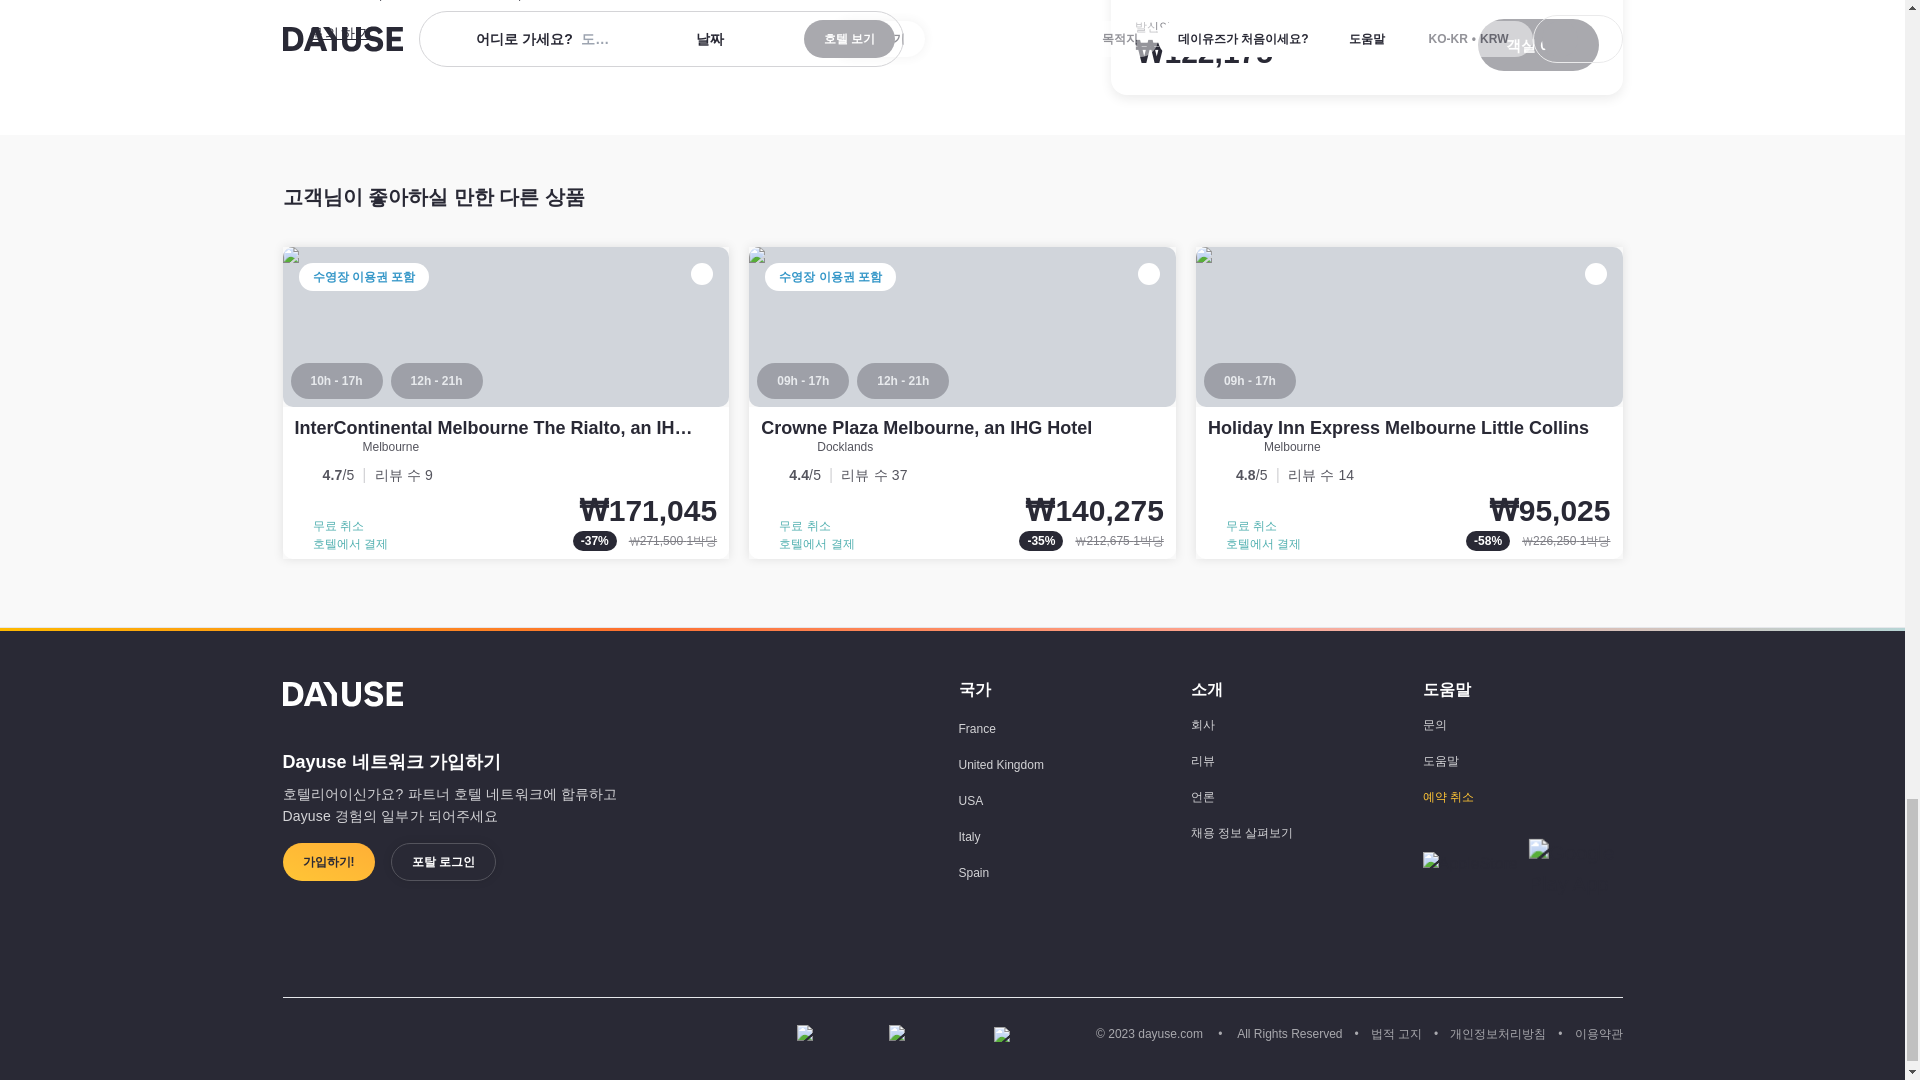 This screenshot has height=1080, width=1920. I want to click on Crowne Plaza Melbourne, an IHG Hotel, so click(962, 403).